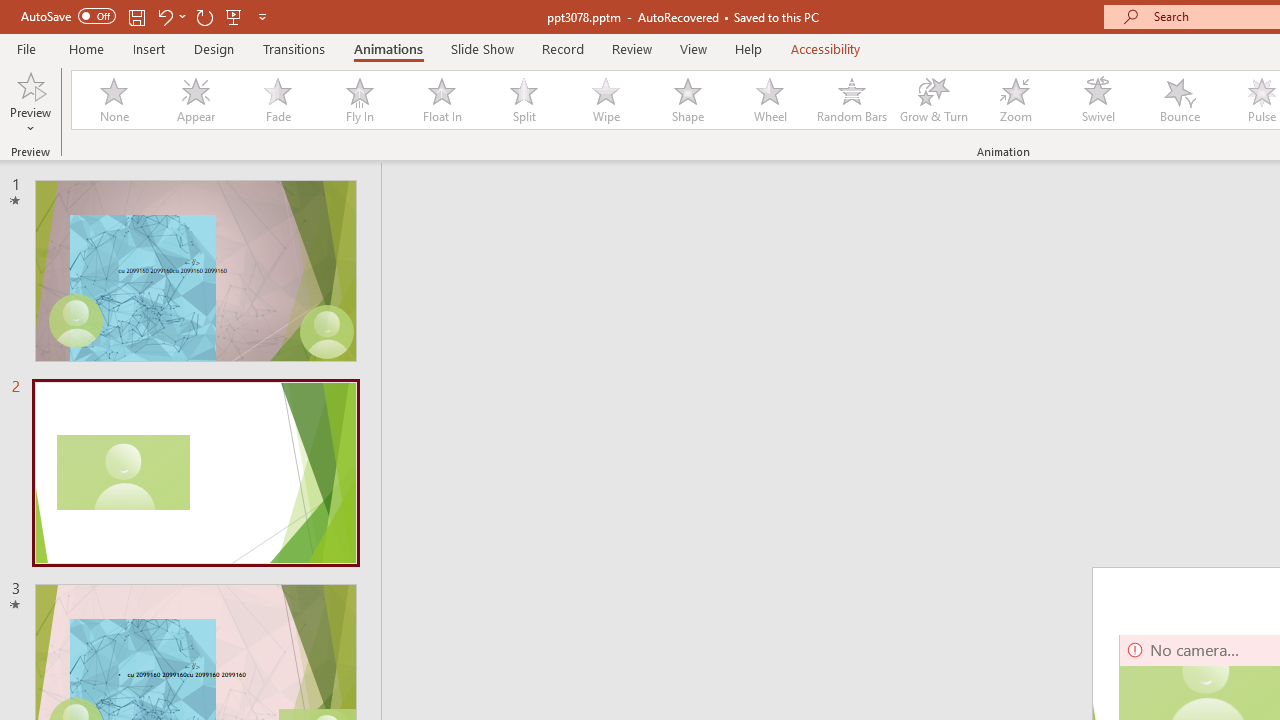 The image size is (1280, 720). I want to click on Wipe, so click(605, 100).